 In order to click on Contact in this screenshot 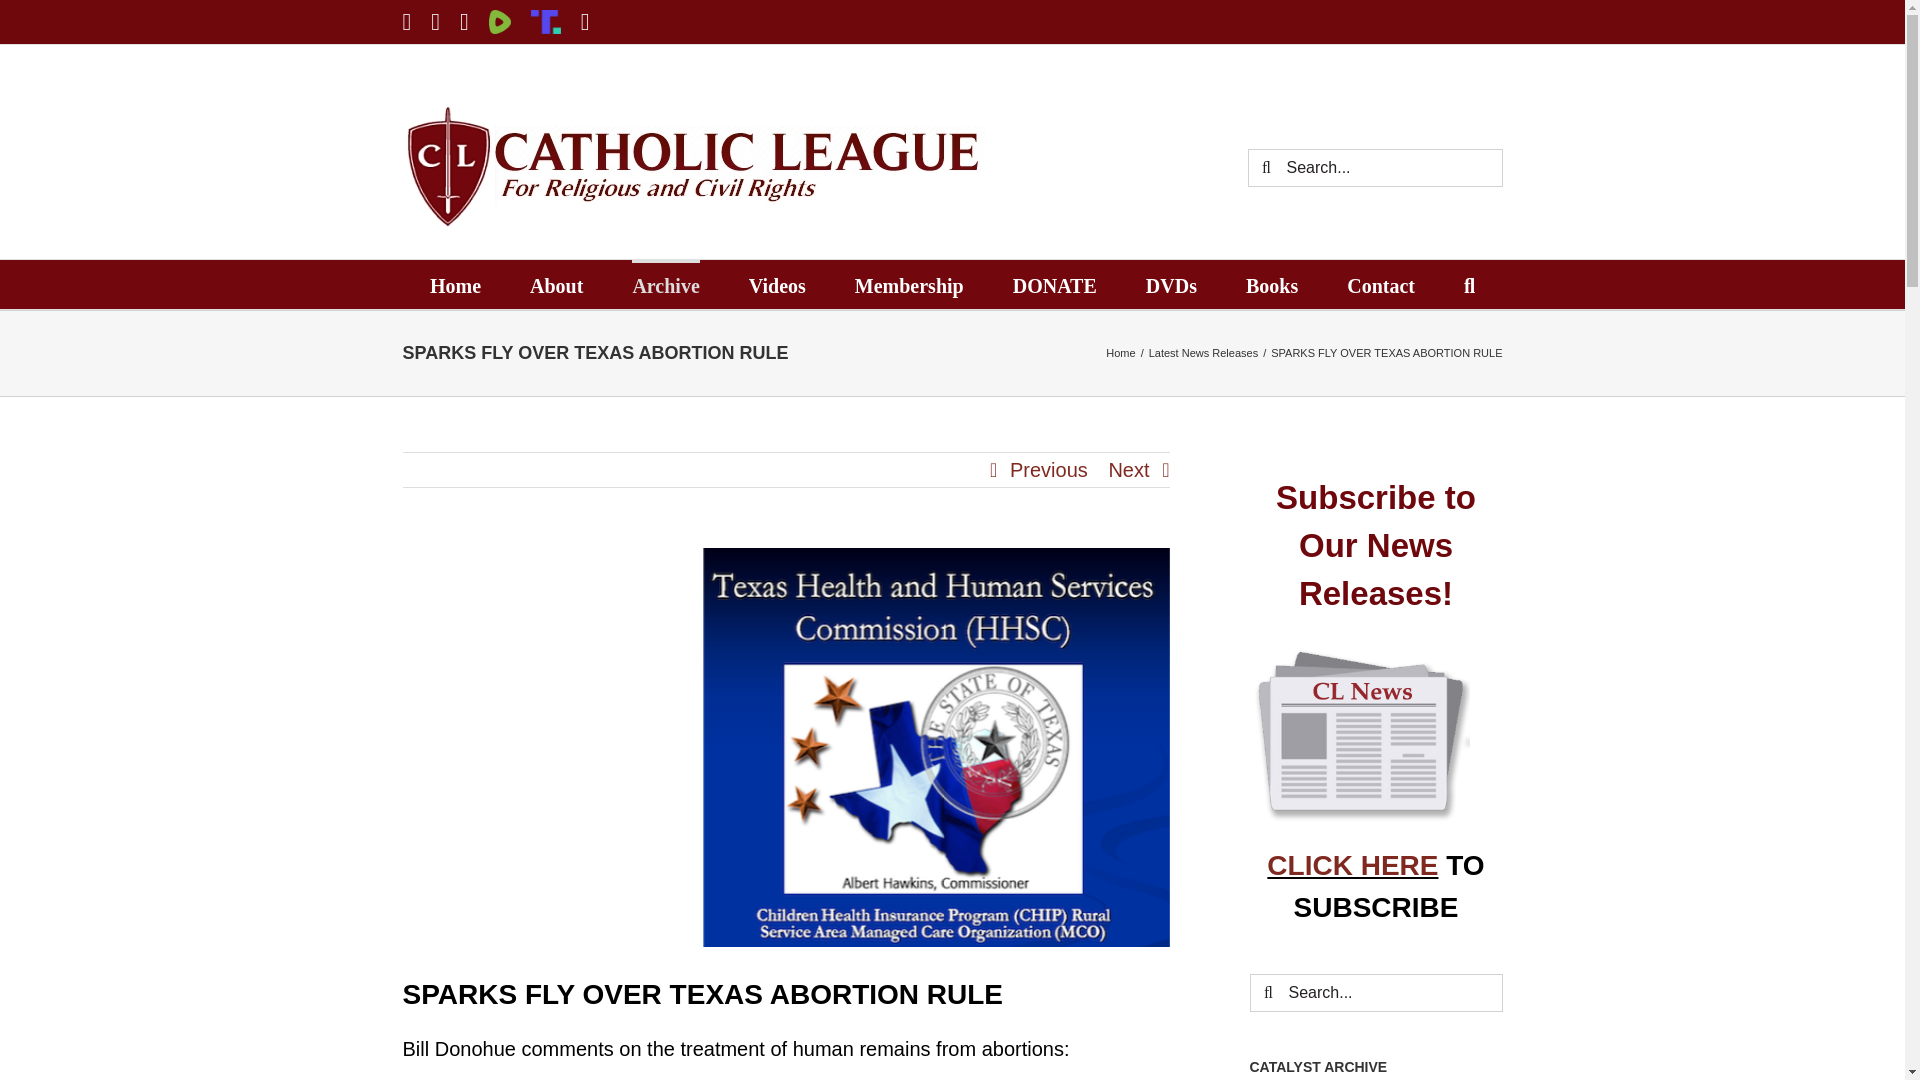, I will do `click(1381, 284)`.